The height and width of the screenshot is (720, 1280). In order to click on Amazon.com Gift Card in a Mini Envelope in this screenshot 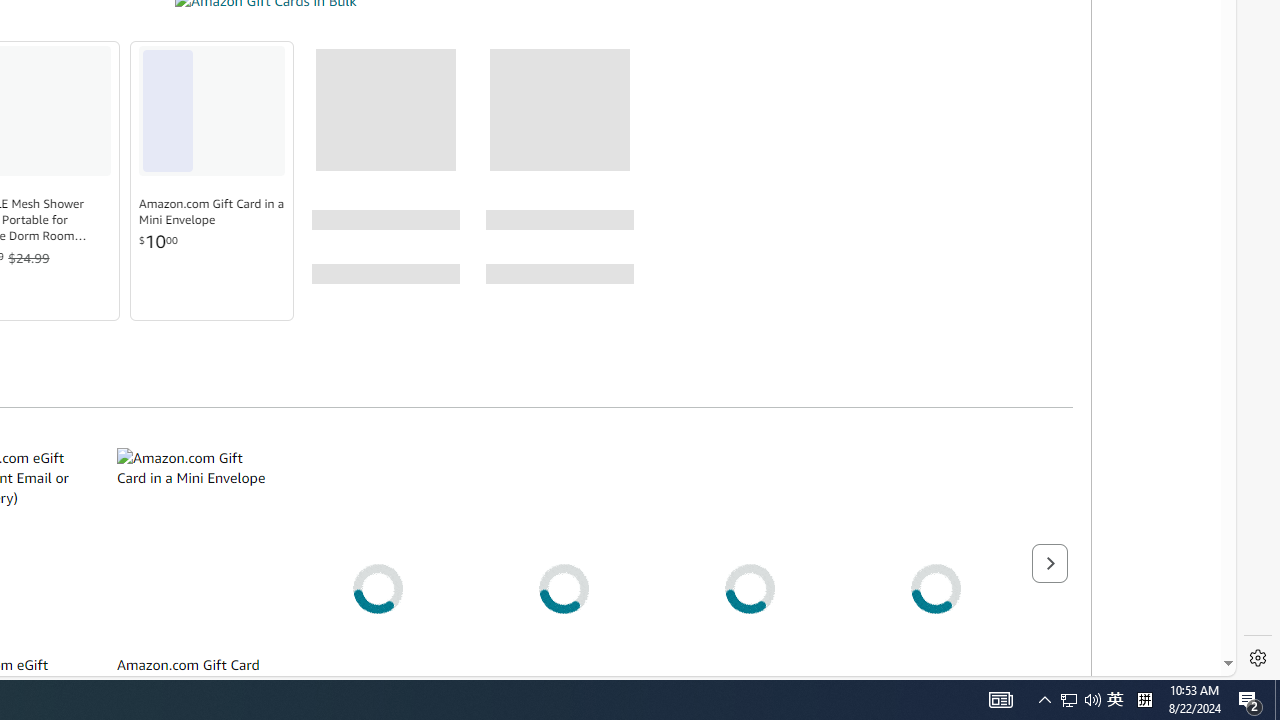, I will do `click(192, 546)`.